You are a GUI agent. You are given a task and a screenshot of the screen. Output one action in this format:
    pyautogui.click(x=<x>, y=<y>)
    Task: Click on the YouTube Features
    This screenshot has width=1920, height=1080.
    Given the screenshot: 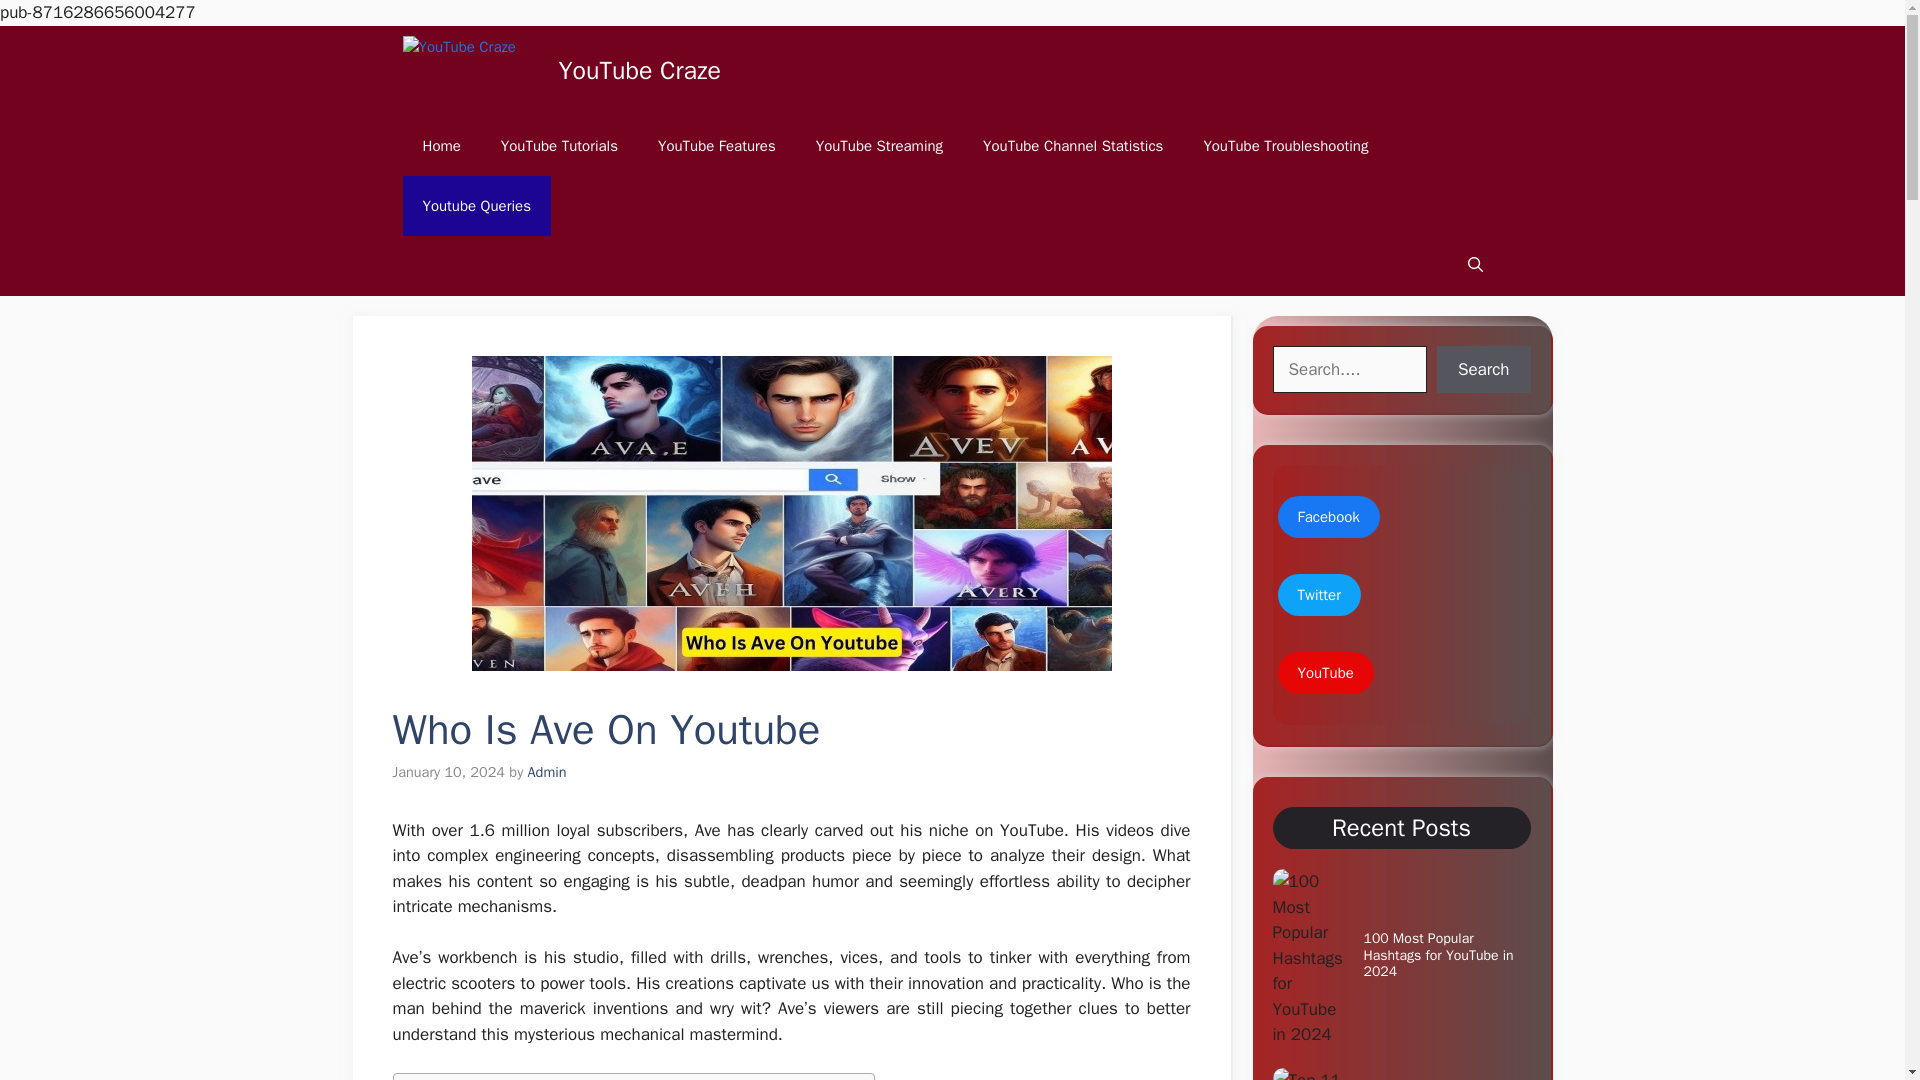 What is the action you would take?
    pyautogui.click(x=716, y=146)
    